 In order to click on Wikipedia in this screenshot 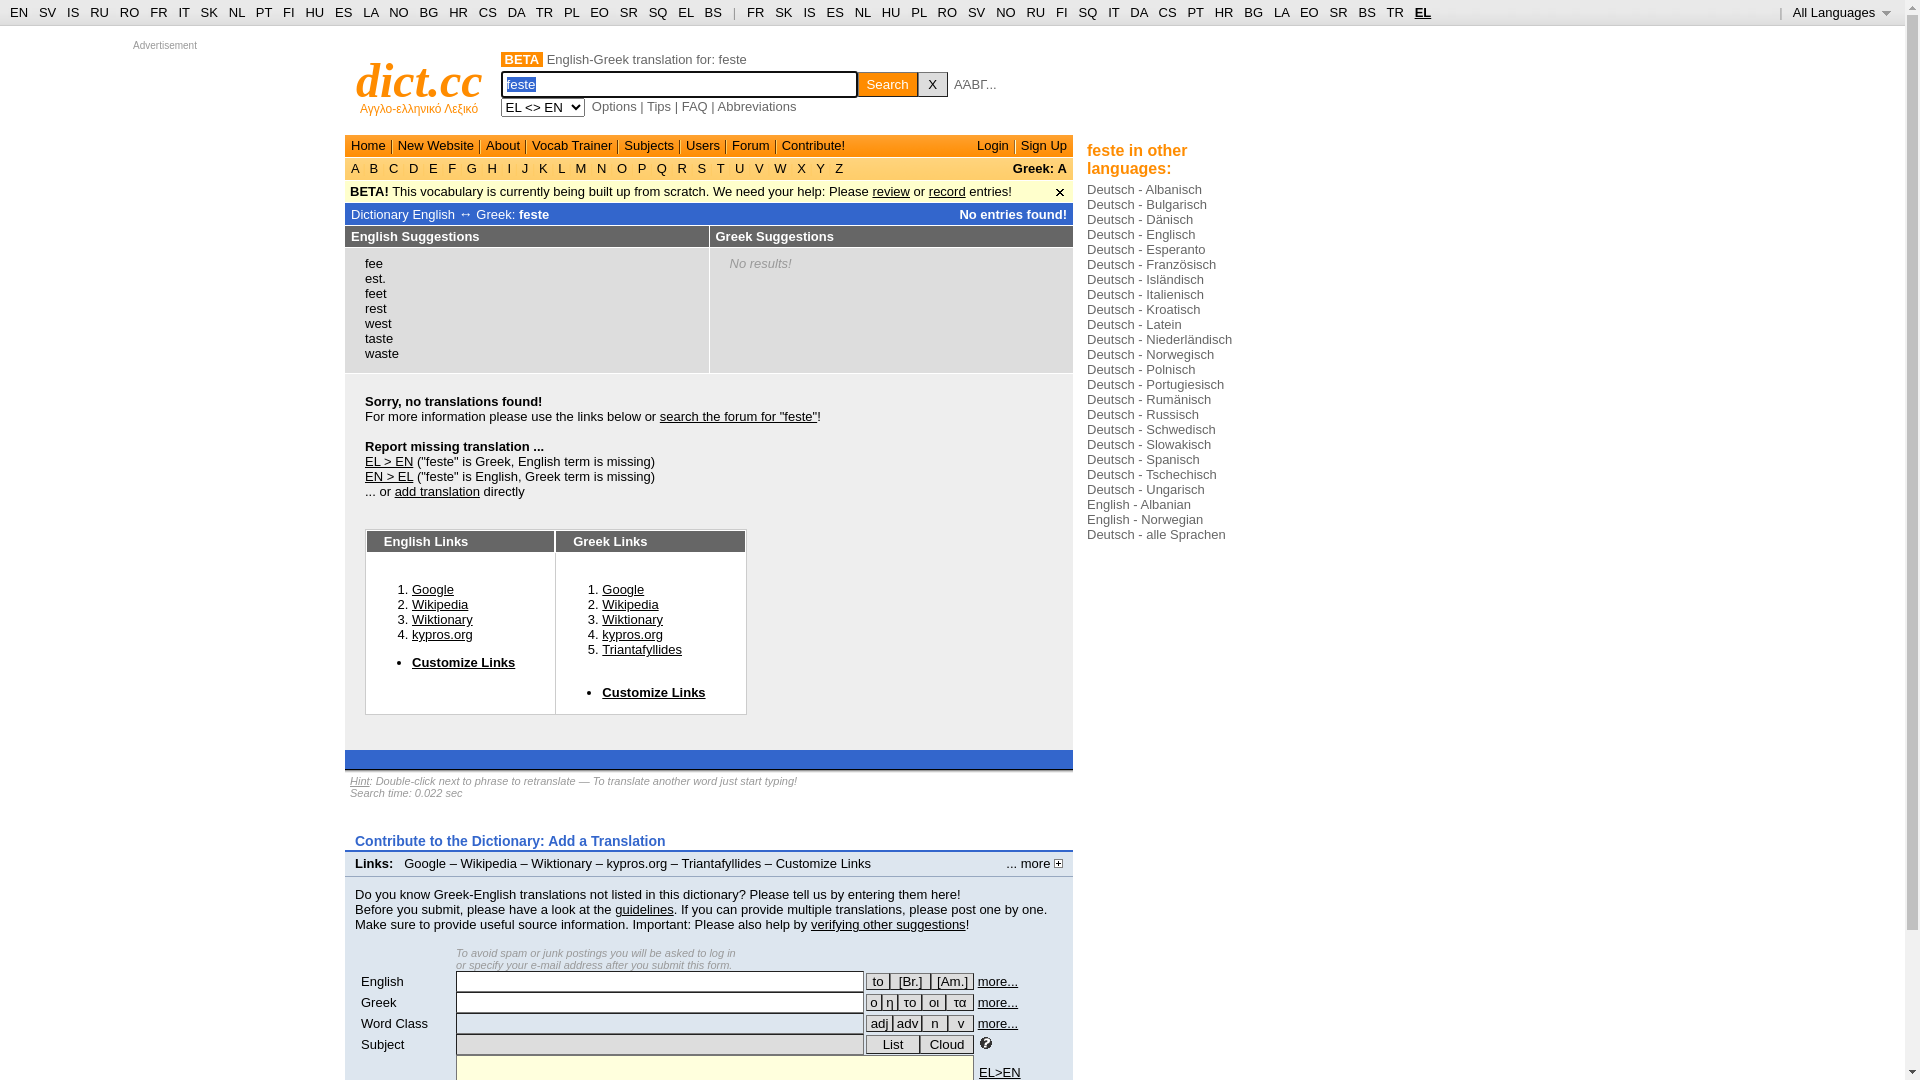, I will do `click(630, 604)`.